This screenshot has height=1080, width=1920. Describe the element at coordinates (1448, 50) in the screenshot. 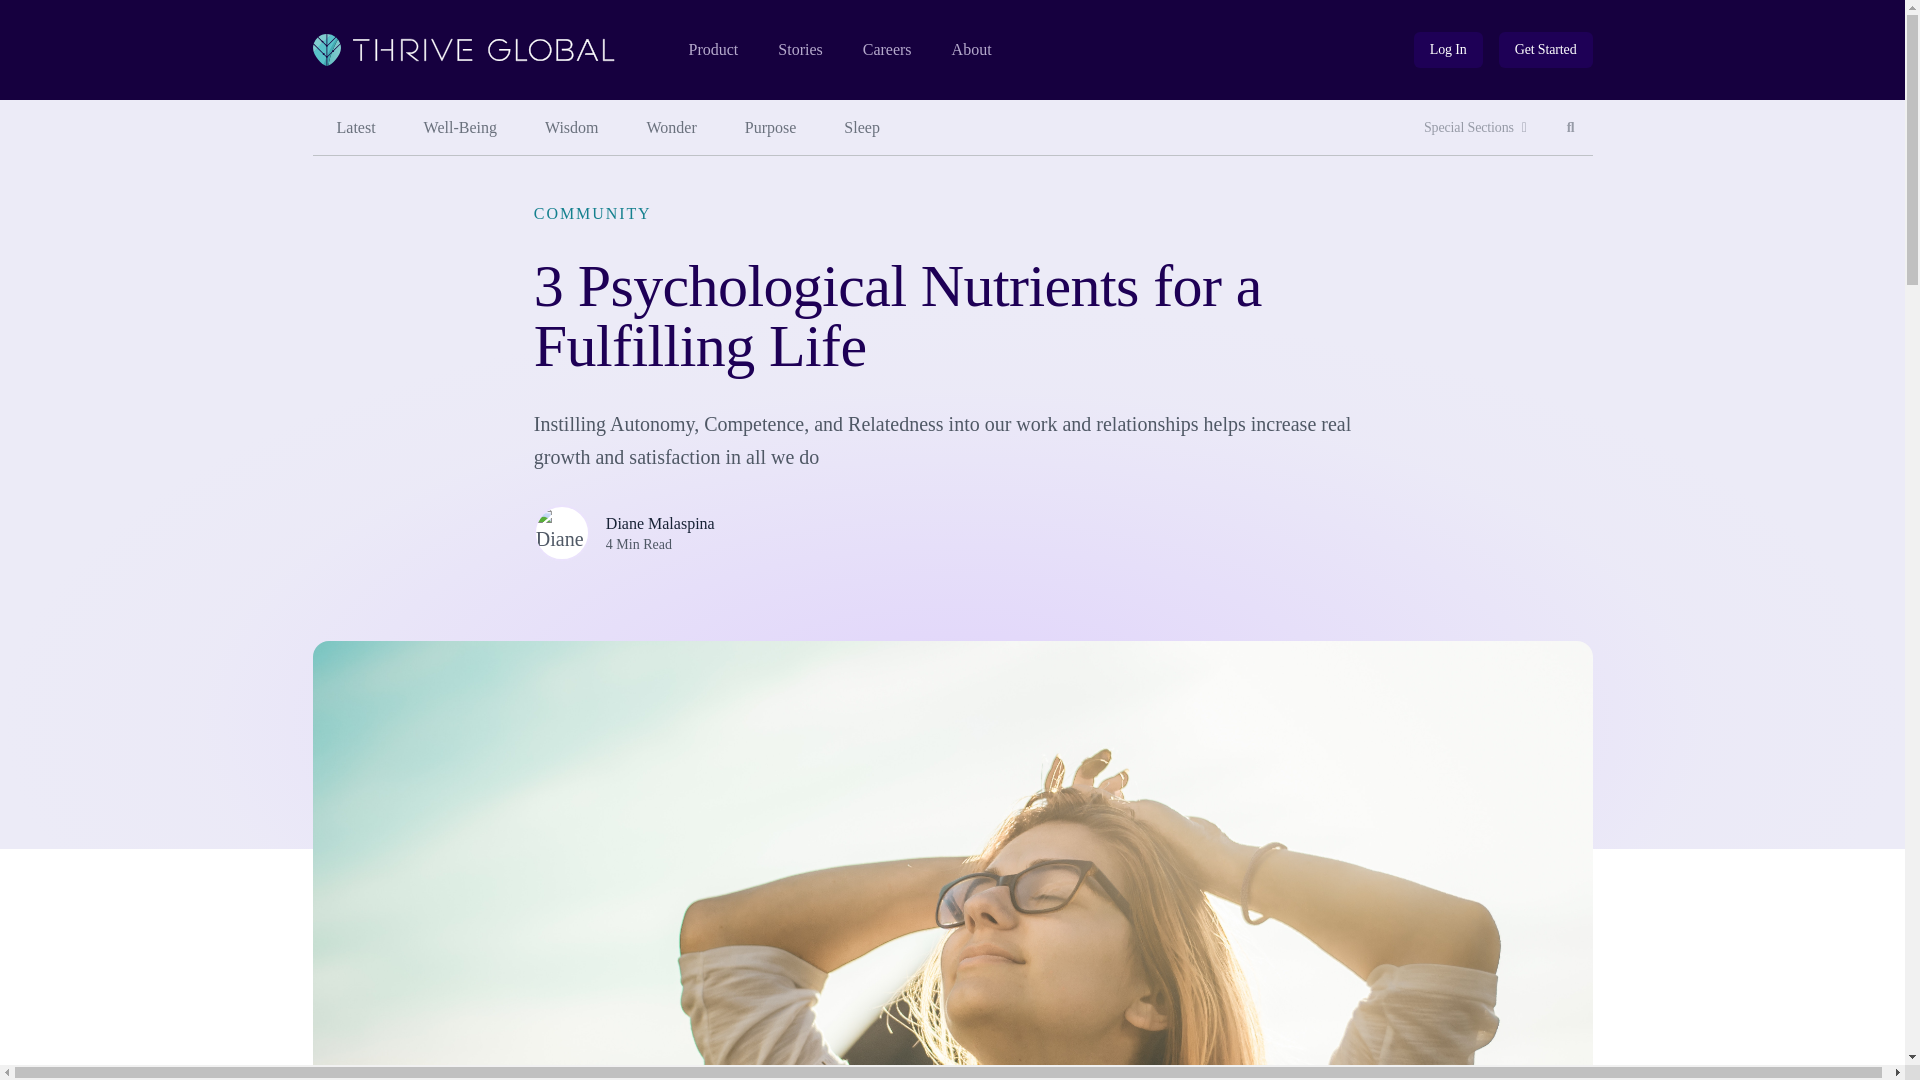

I see `Log In` at that location.